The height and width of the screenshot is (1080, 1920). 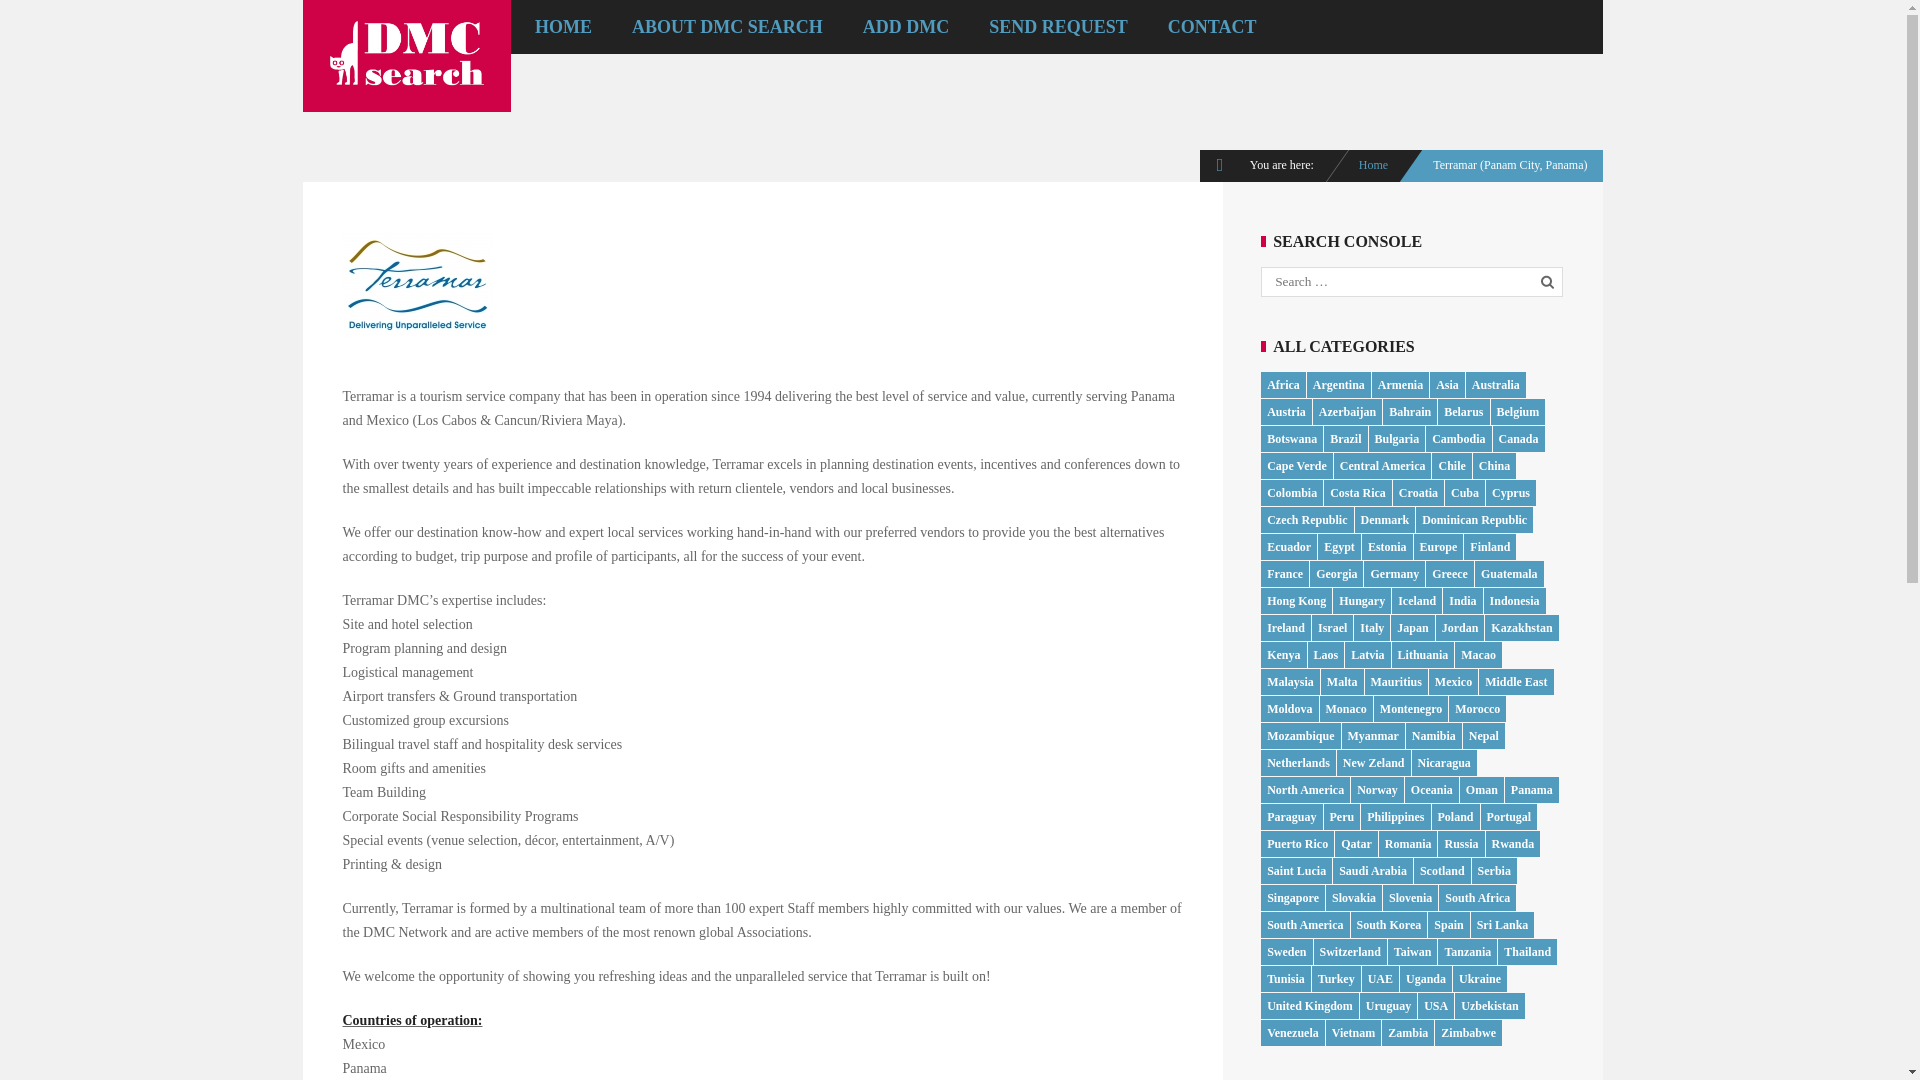 I want to click on HOME, so click(x=563, y=27).